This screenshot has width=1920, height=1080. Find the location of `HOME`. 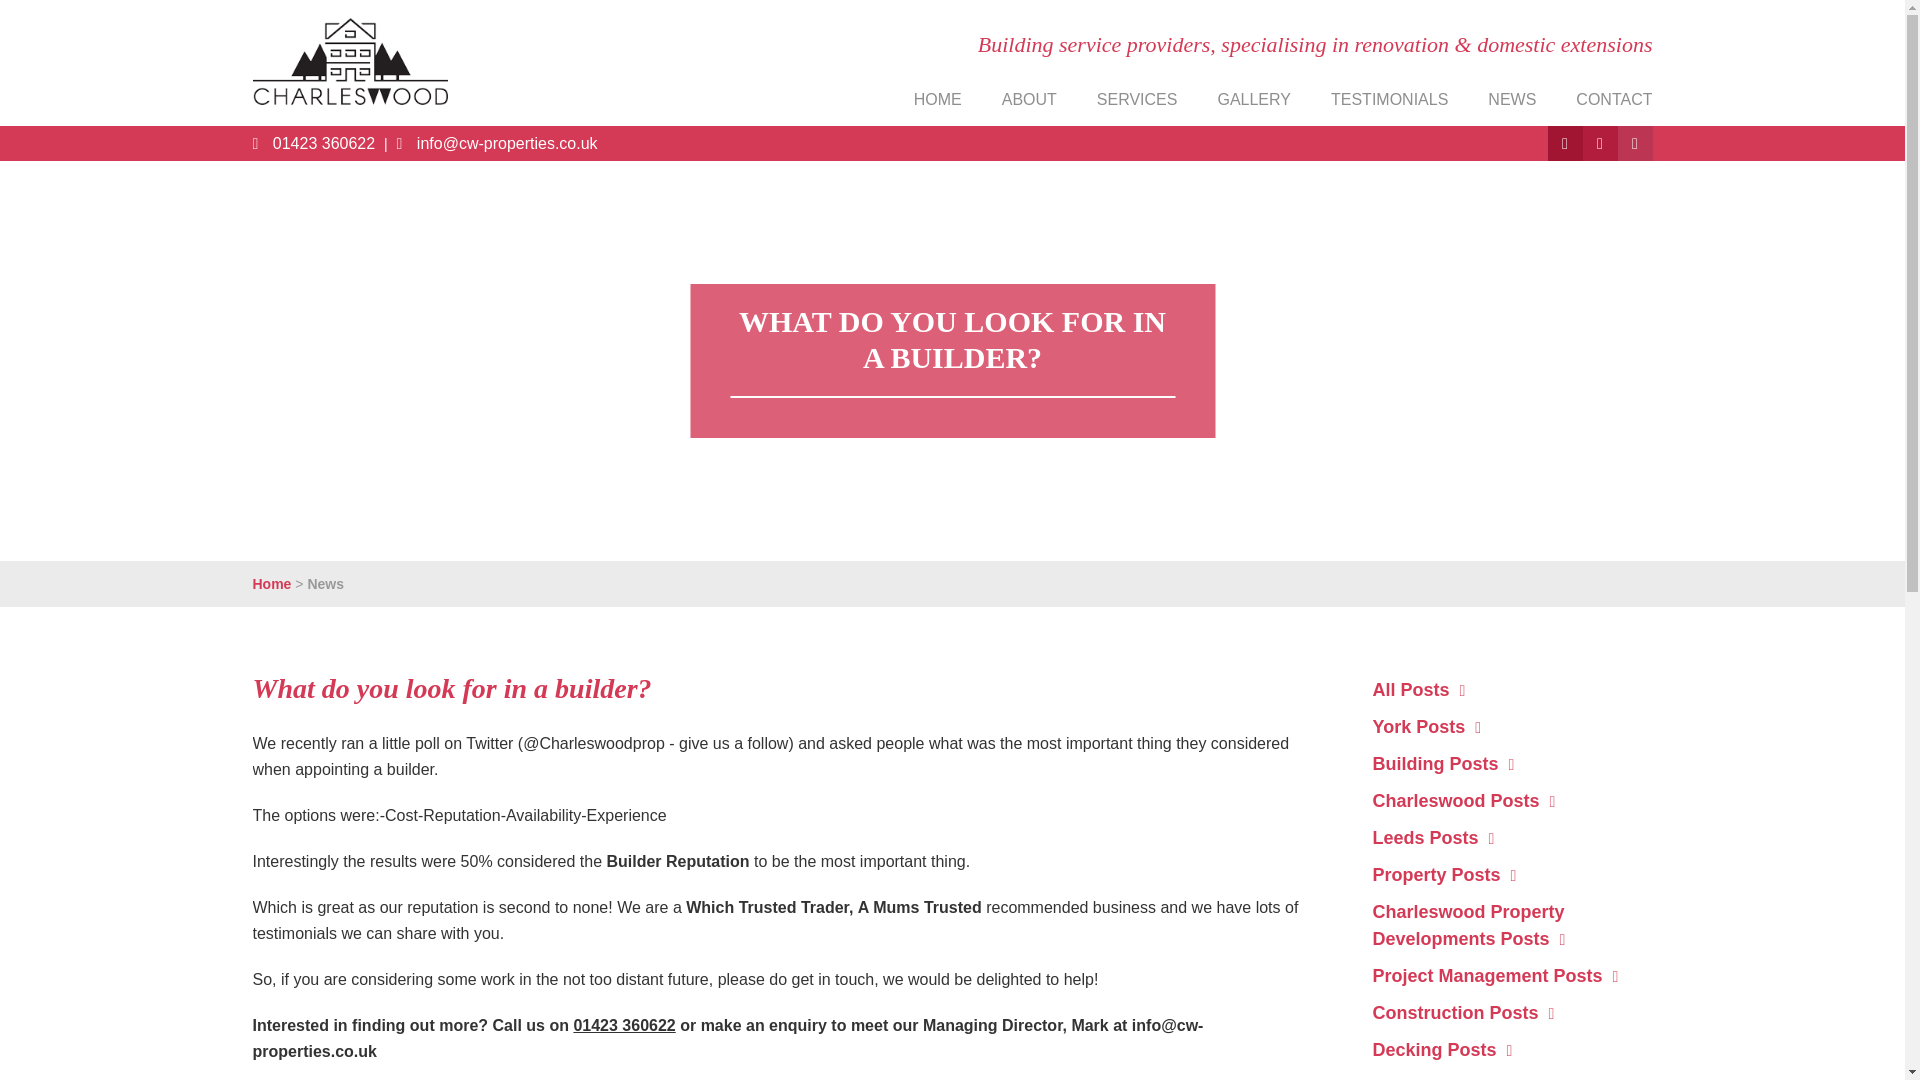

HOME is located at coordinates (937, 99).